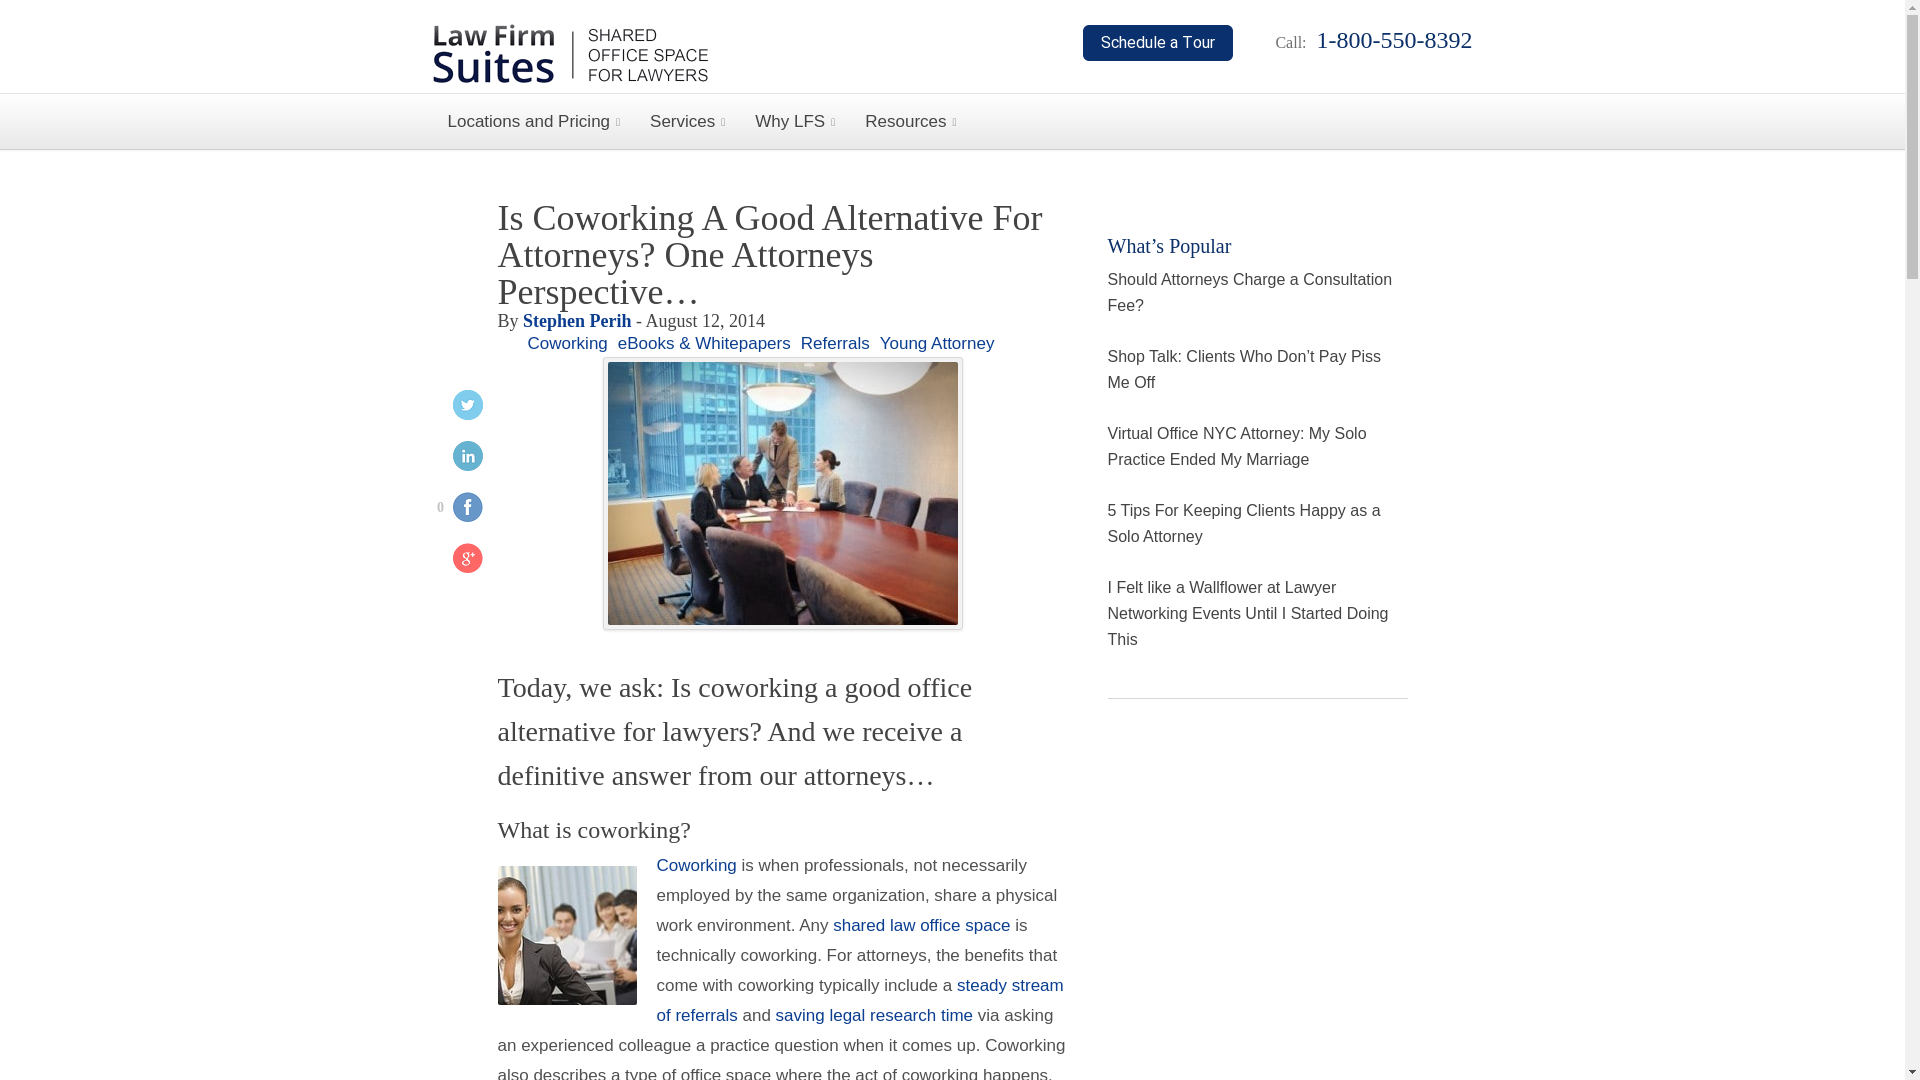 This screenshot has width=1920, height=1080. I want to click on 0, so click(452, 510).